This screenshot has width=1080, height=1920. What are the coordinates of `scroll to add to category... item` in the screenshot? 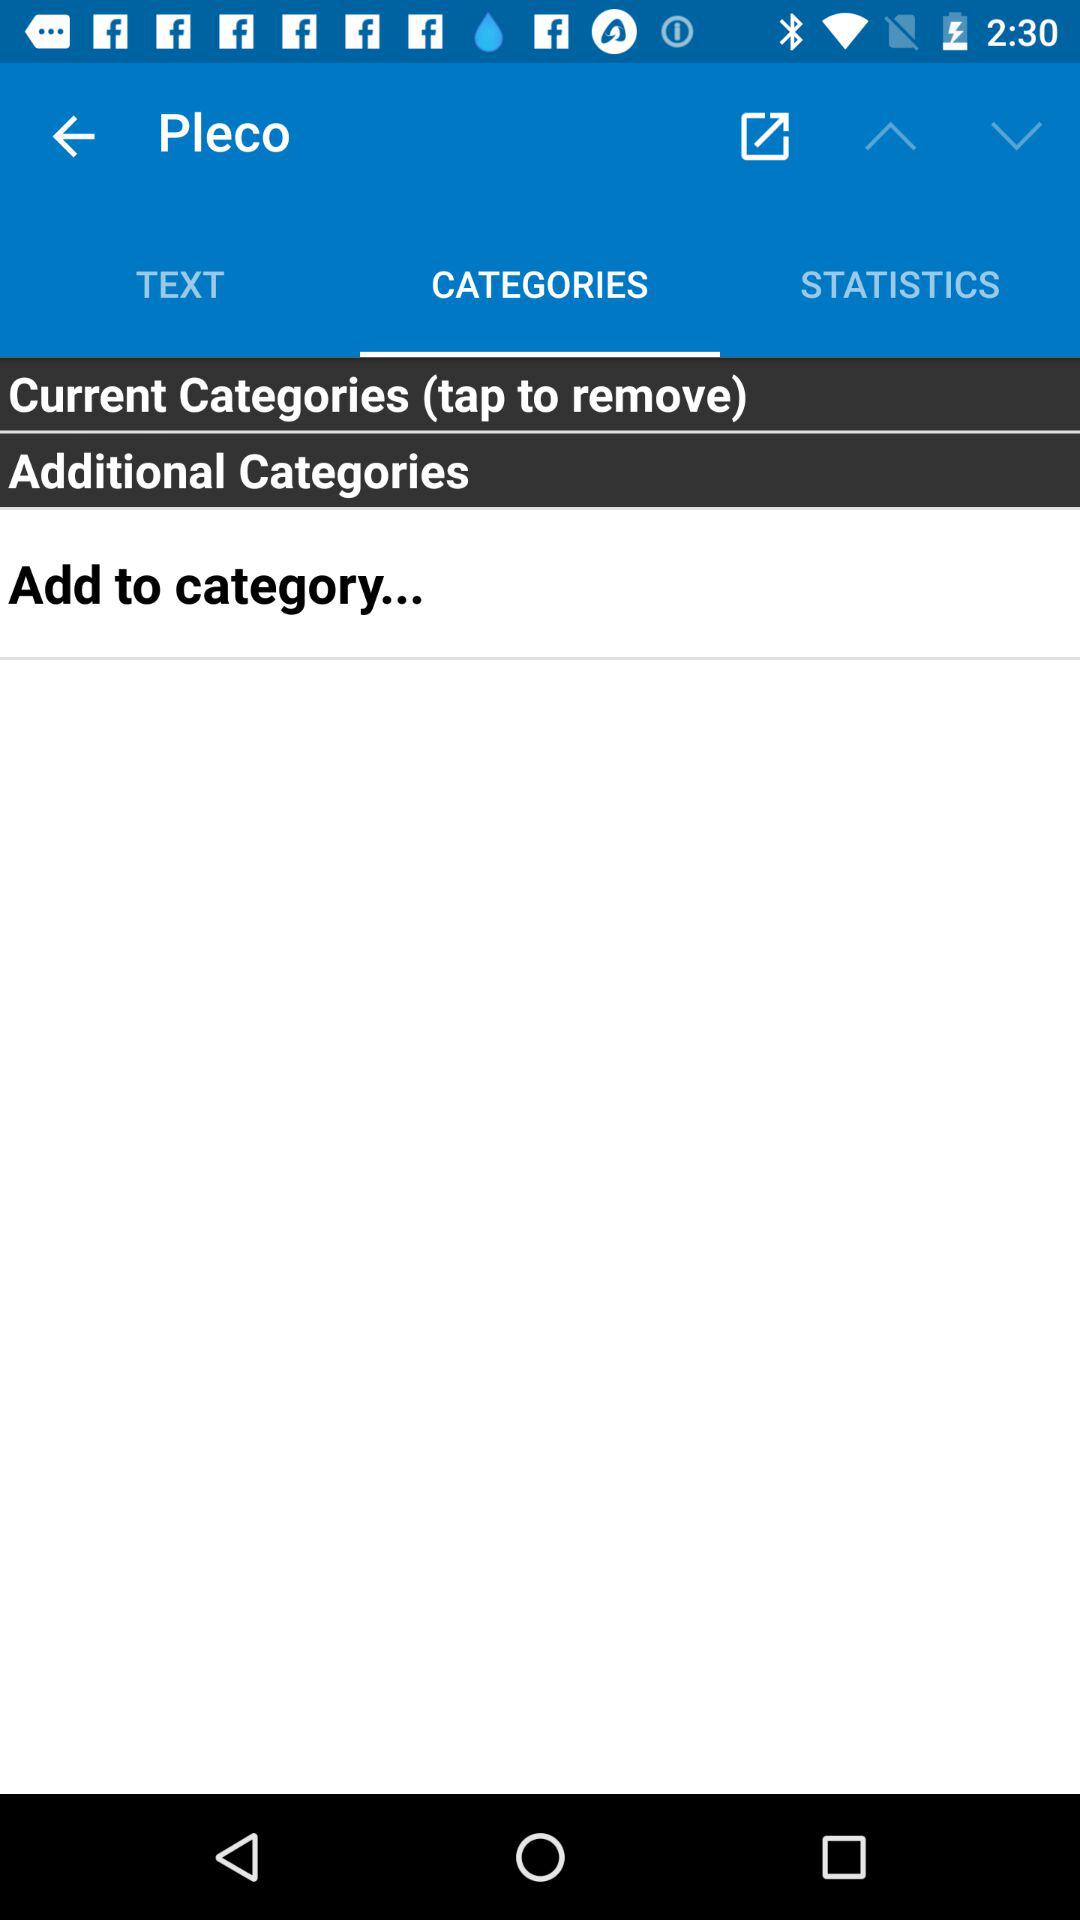 It's located at (540, 583).